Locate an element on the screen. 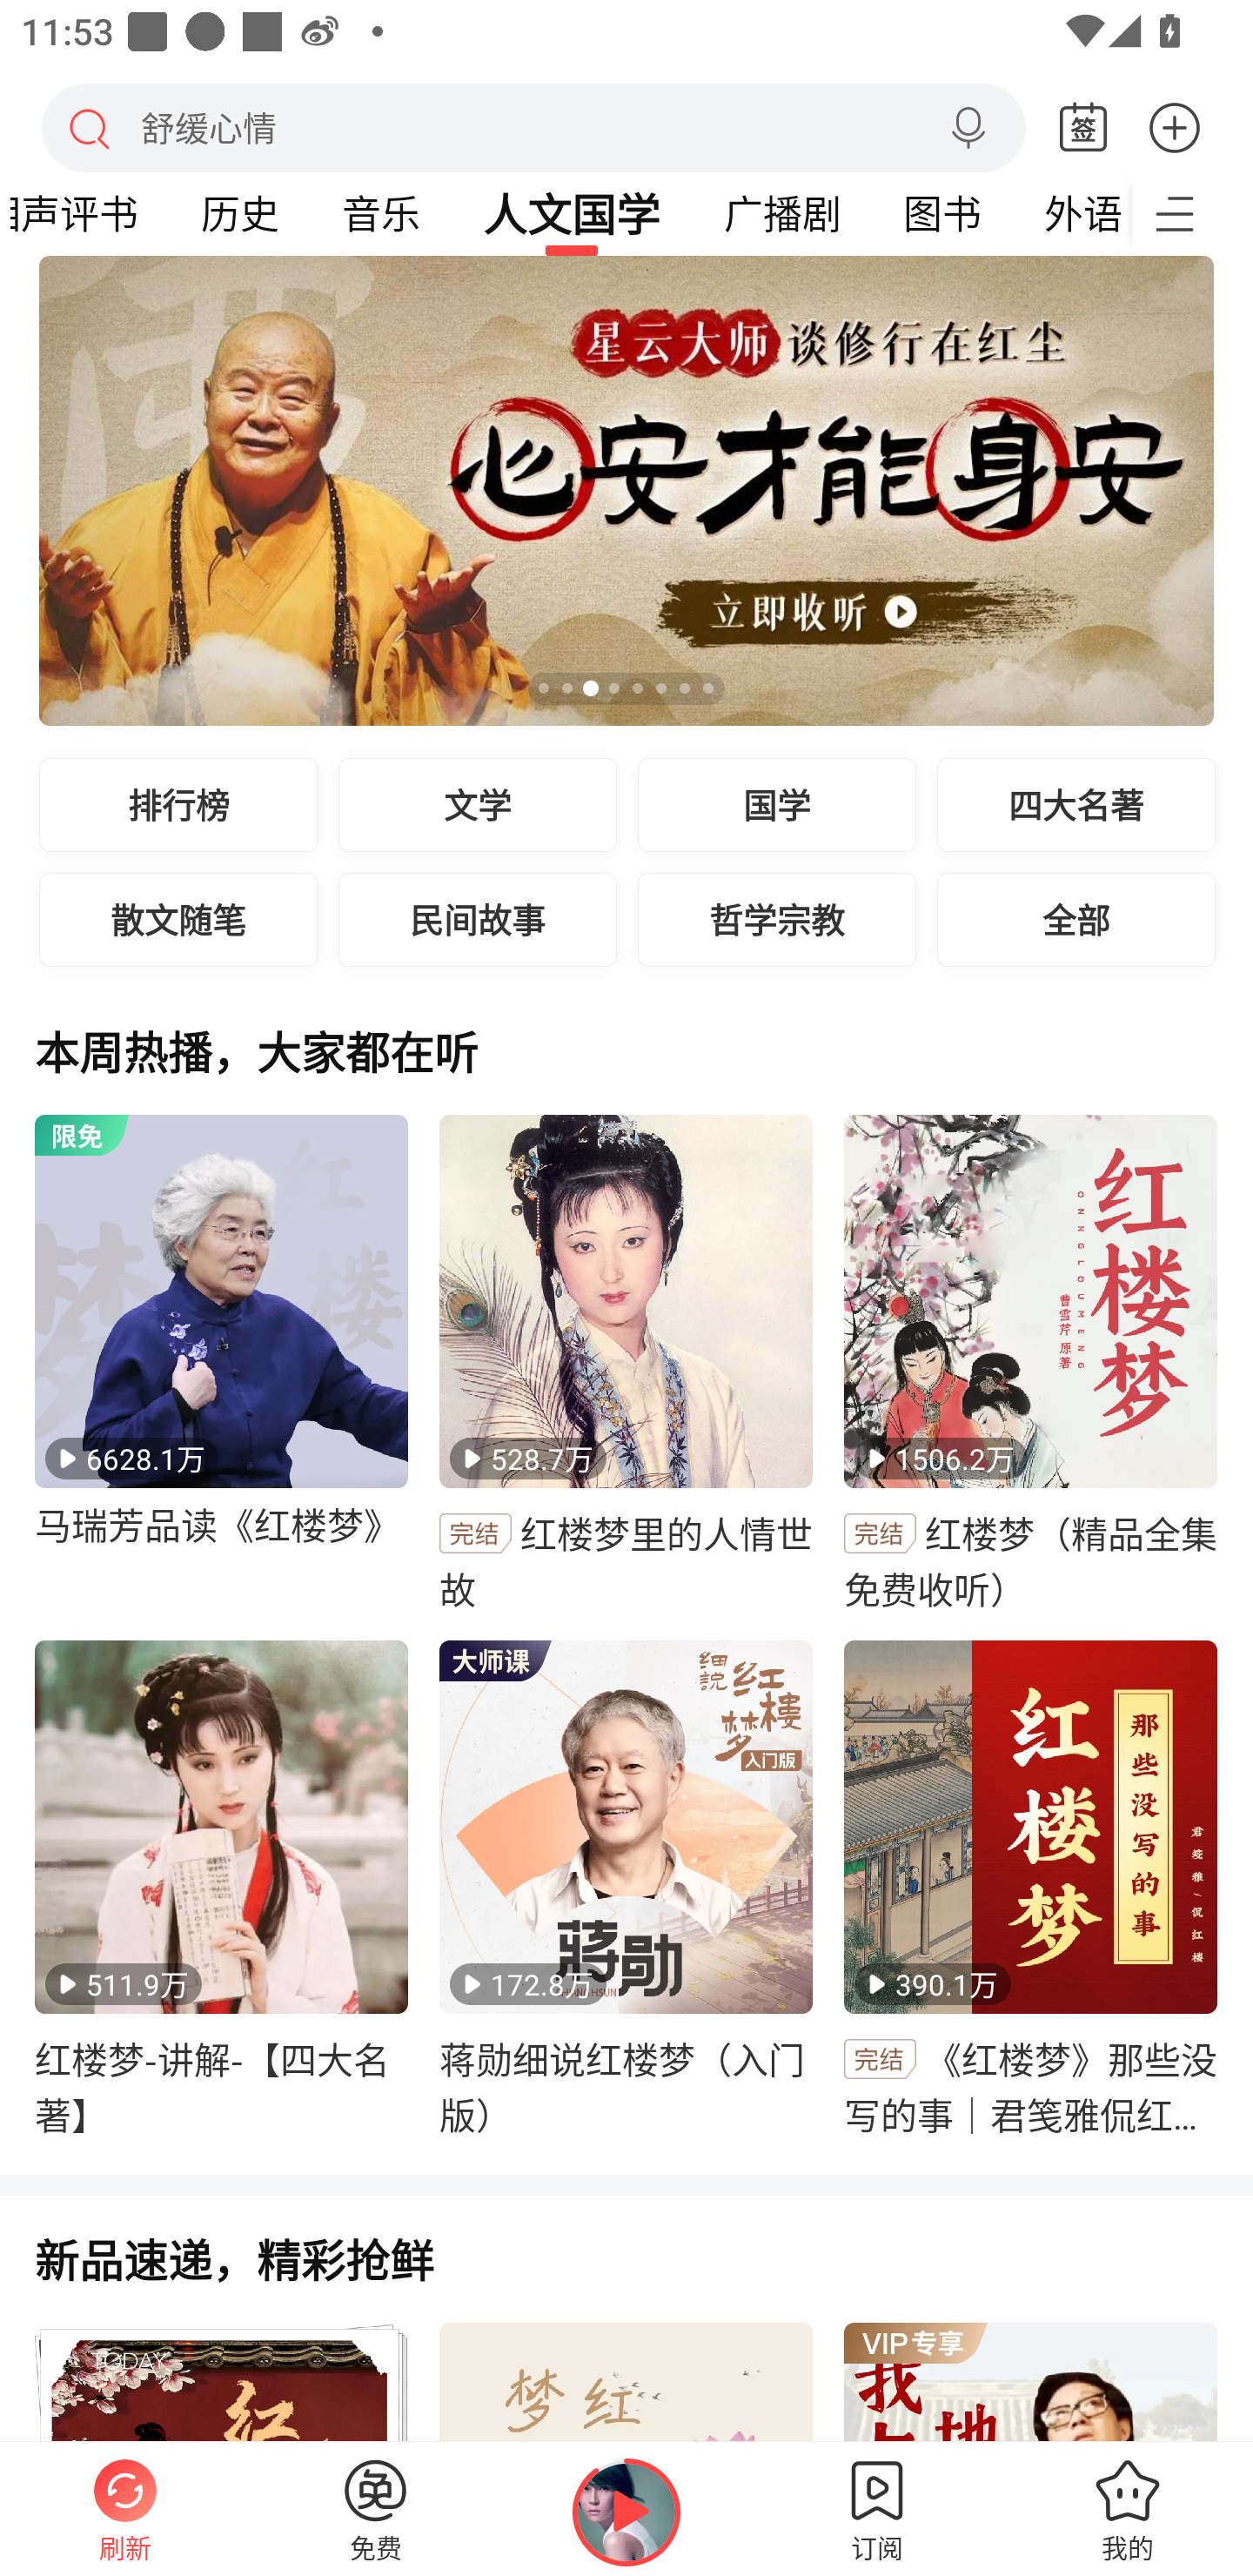  511.9万 红楼梦-讲解-【四大名著】 is located at coordinates (221, 1890).